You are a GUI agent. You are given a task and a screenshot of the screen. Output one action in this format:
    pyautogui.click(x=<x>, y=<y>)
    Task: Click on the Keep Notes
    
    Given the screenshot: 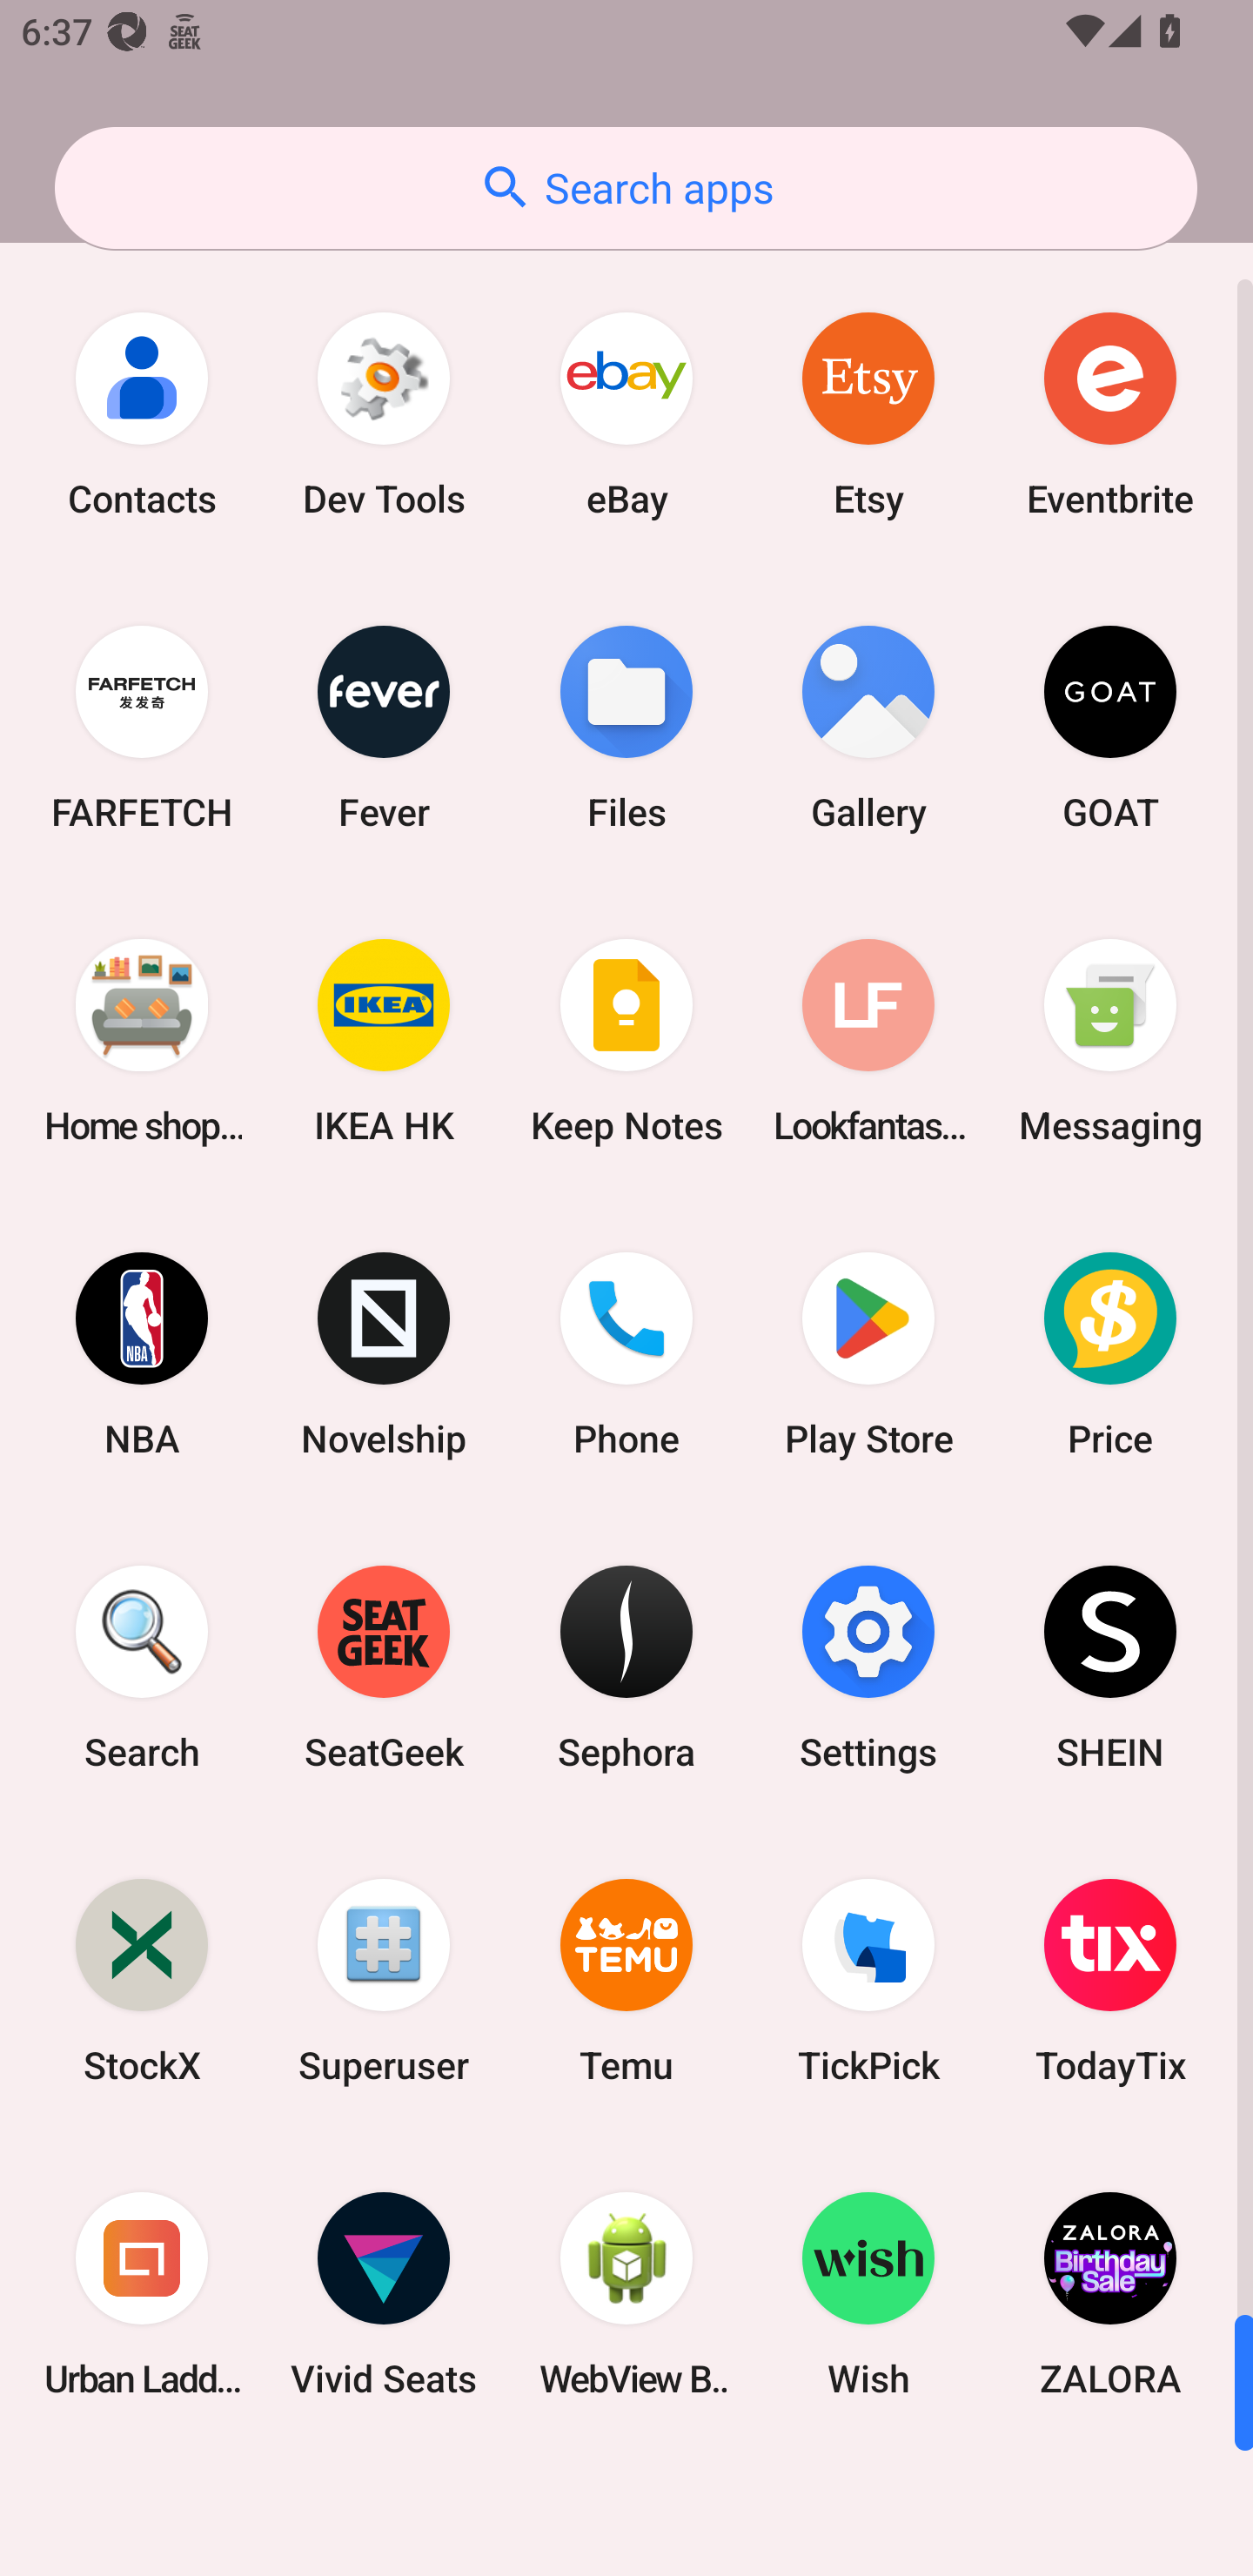 What is the action you would take?
    pyautogui.click(x=626, y=1041)
    